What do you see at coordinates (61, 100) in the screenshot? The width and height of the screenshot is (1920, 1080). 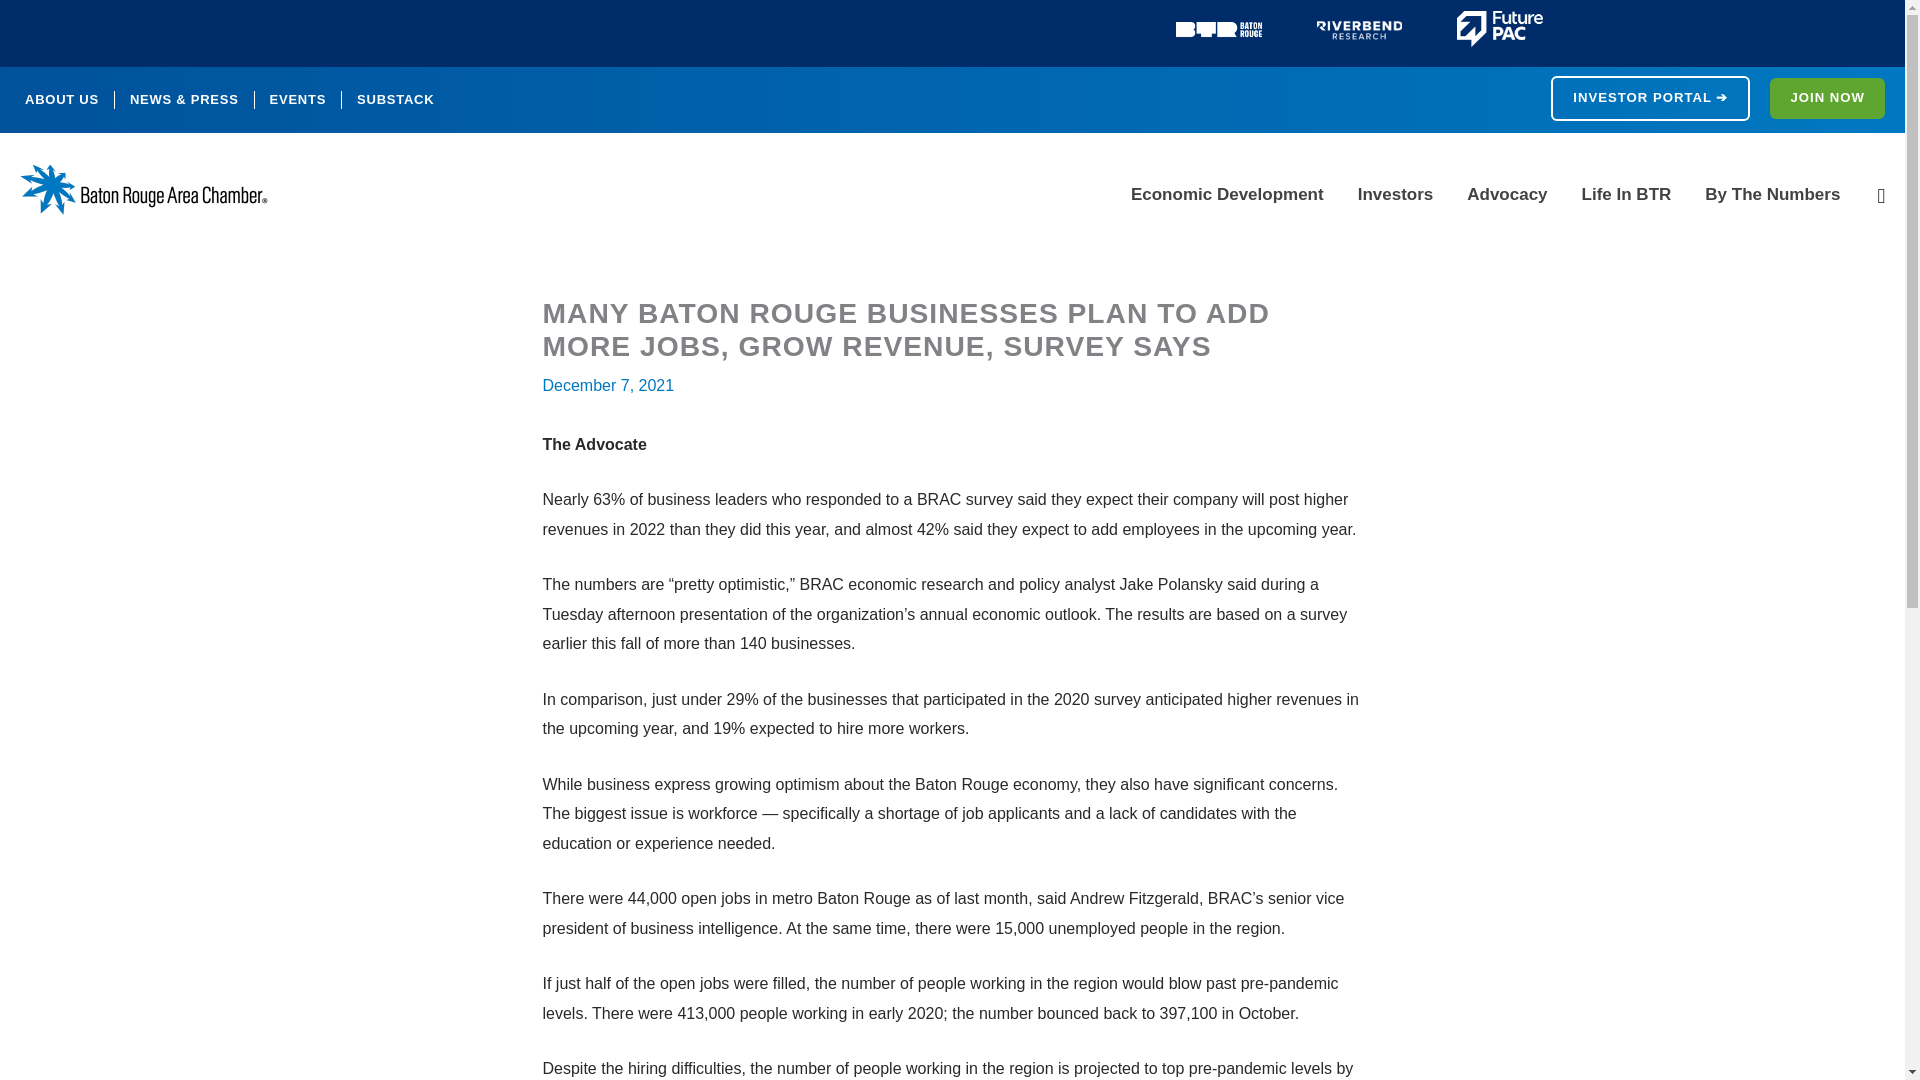 I see `ABOUT US` at bounding box center [61, 100].